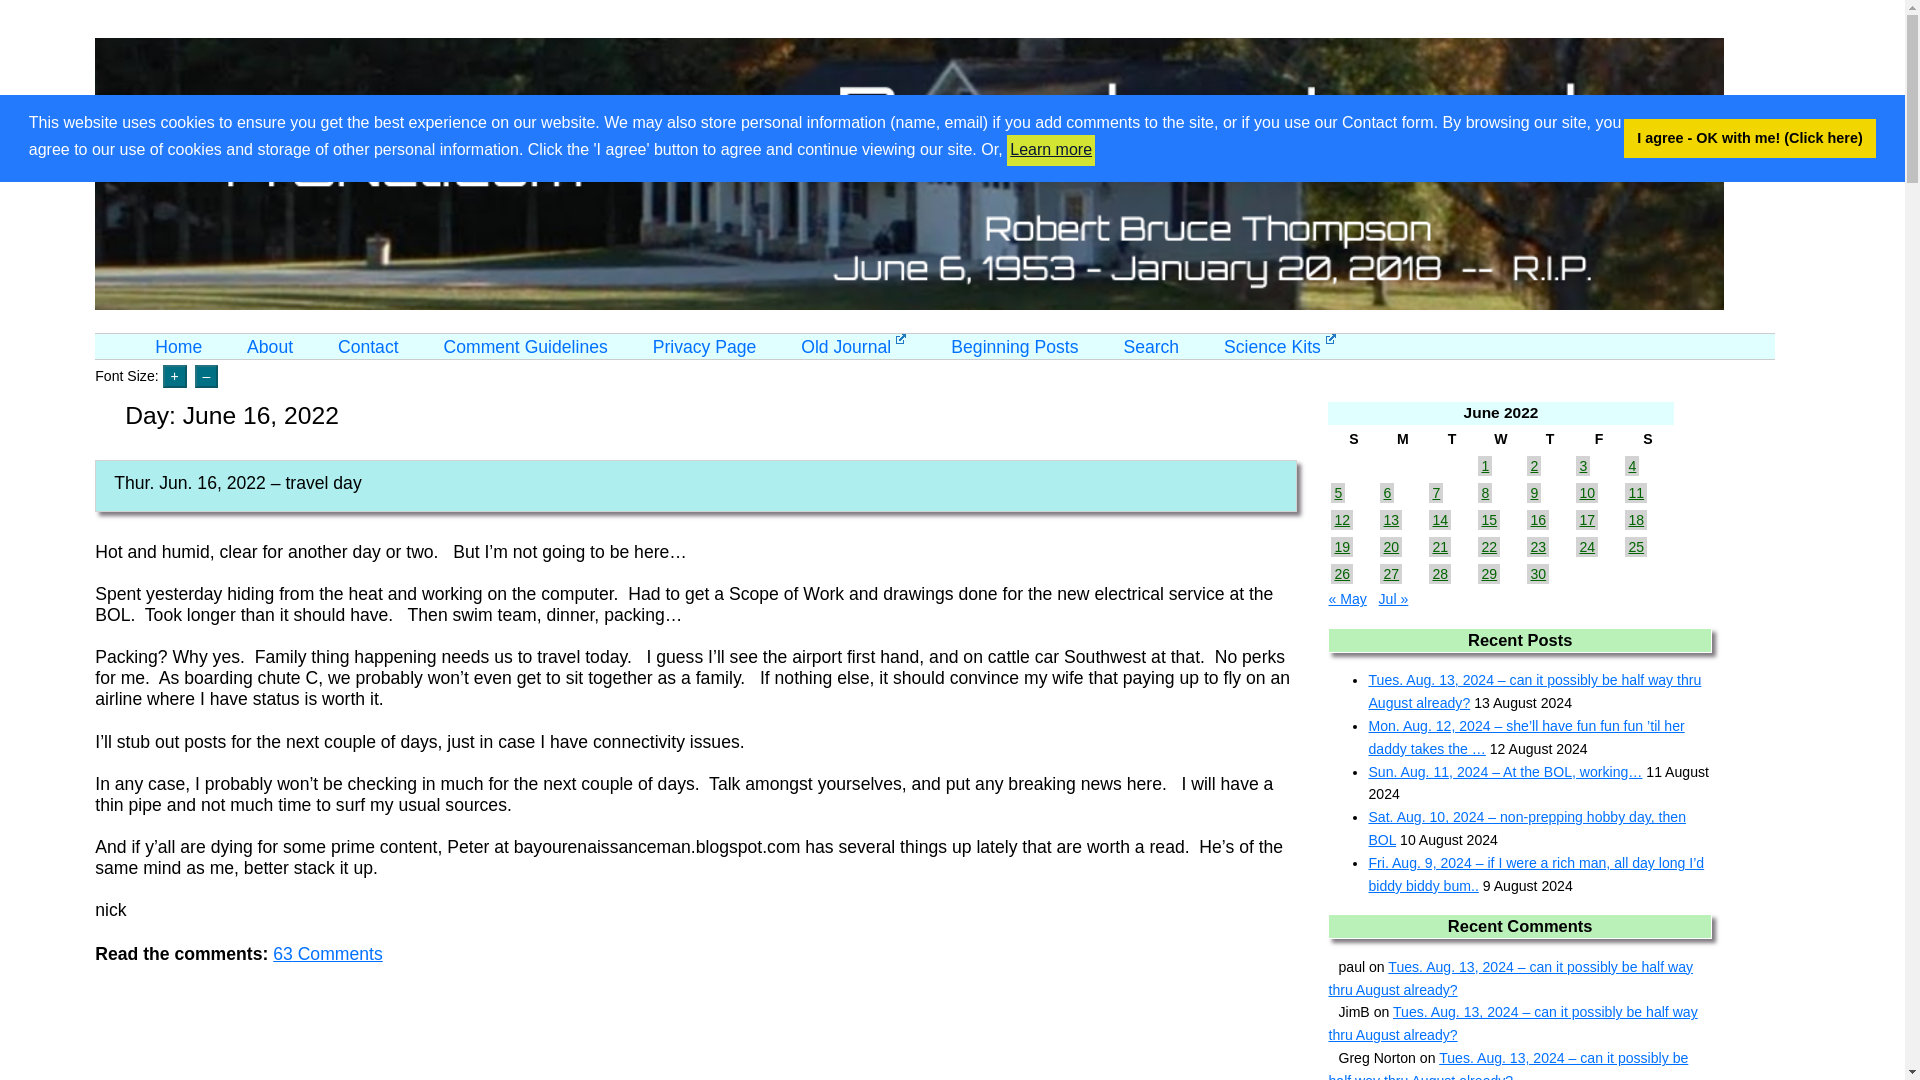 This screenshot has height=1080, width=1920. I want to click on 10, so click(1586, 492).